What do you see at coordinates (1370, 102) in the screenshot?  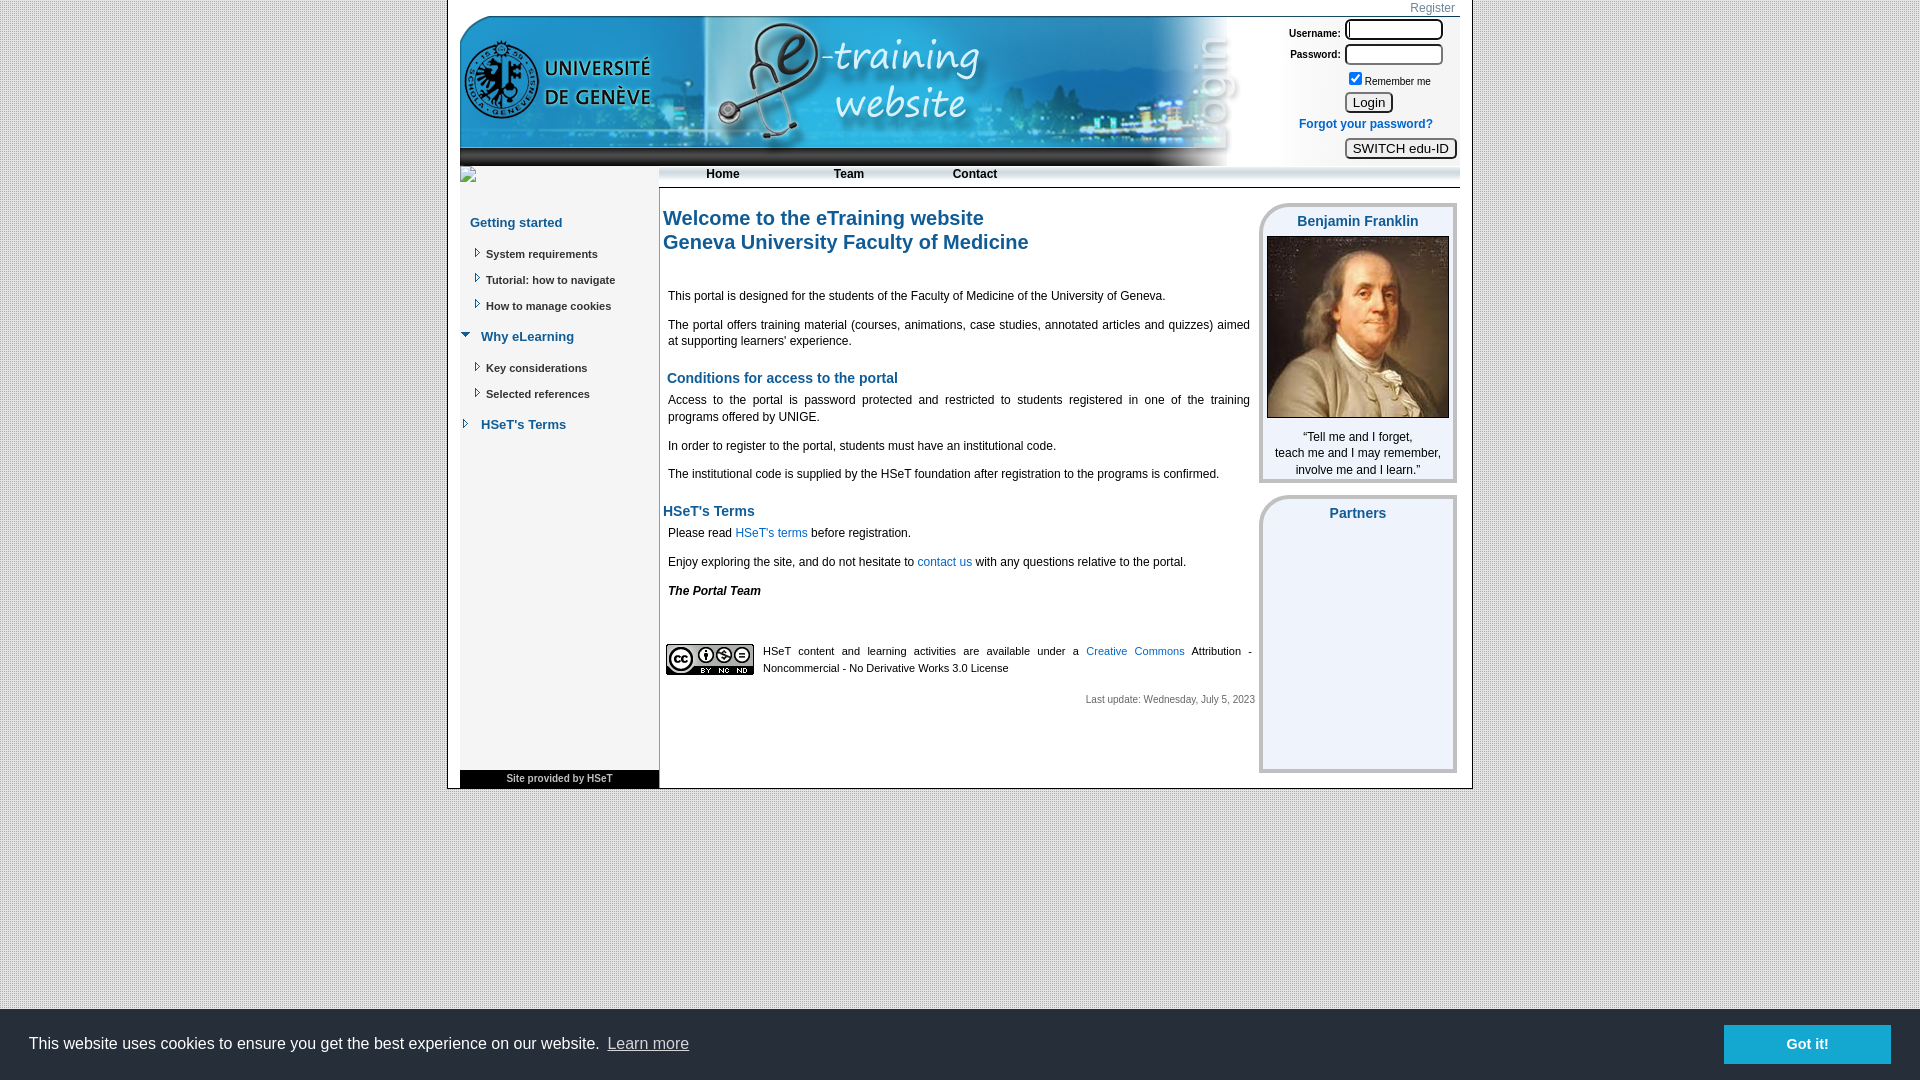 I see `Login` at bounding box center [1370, 102].